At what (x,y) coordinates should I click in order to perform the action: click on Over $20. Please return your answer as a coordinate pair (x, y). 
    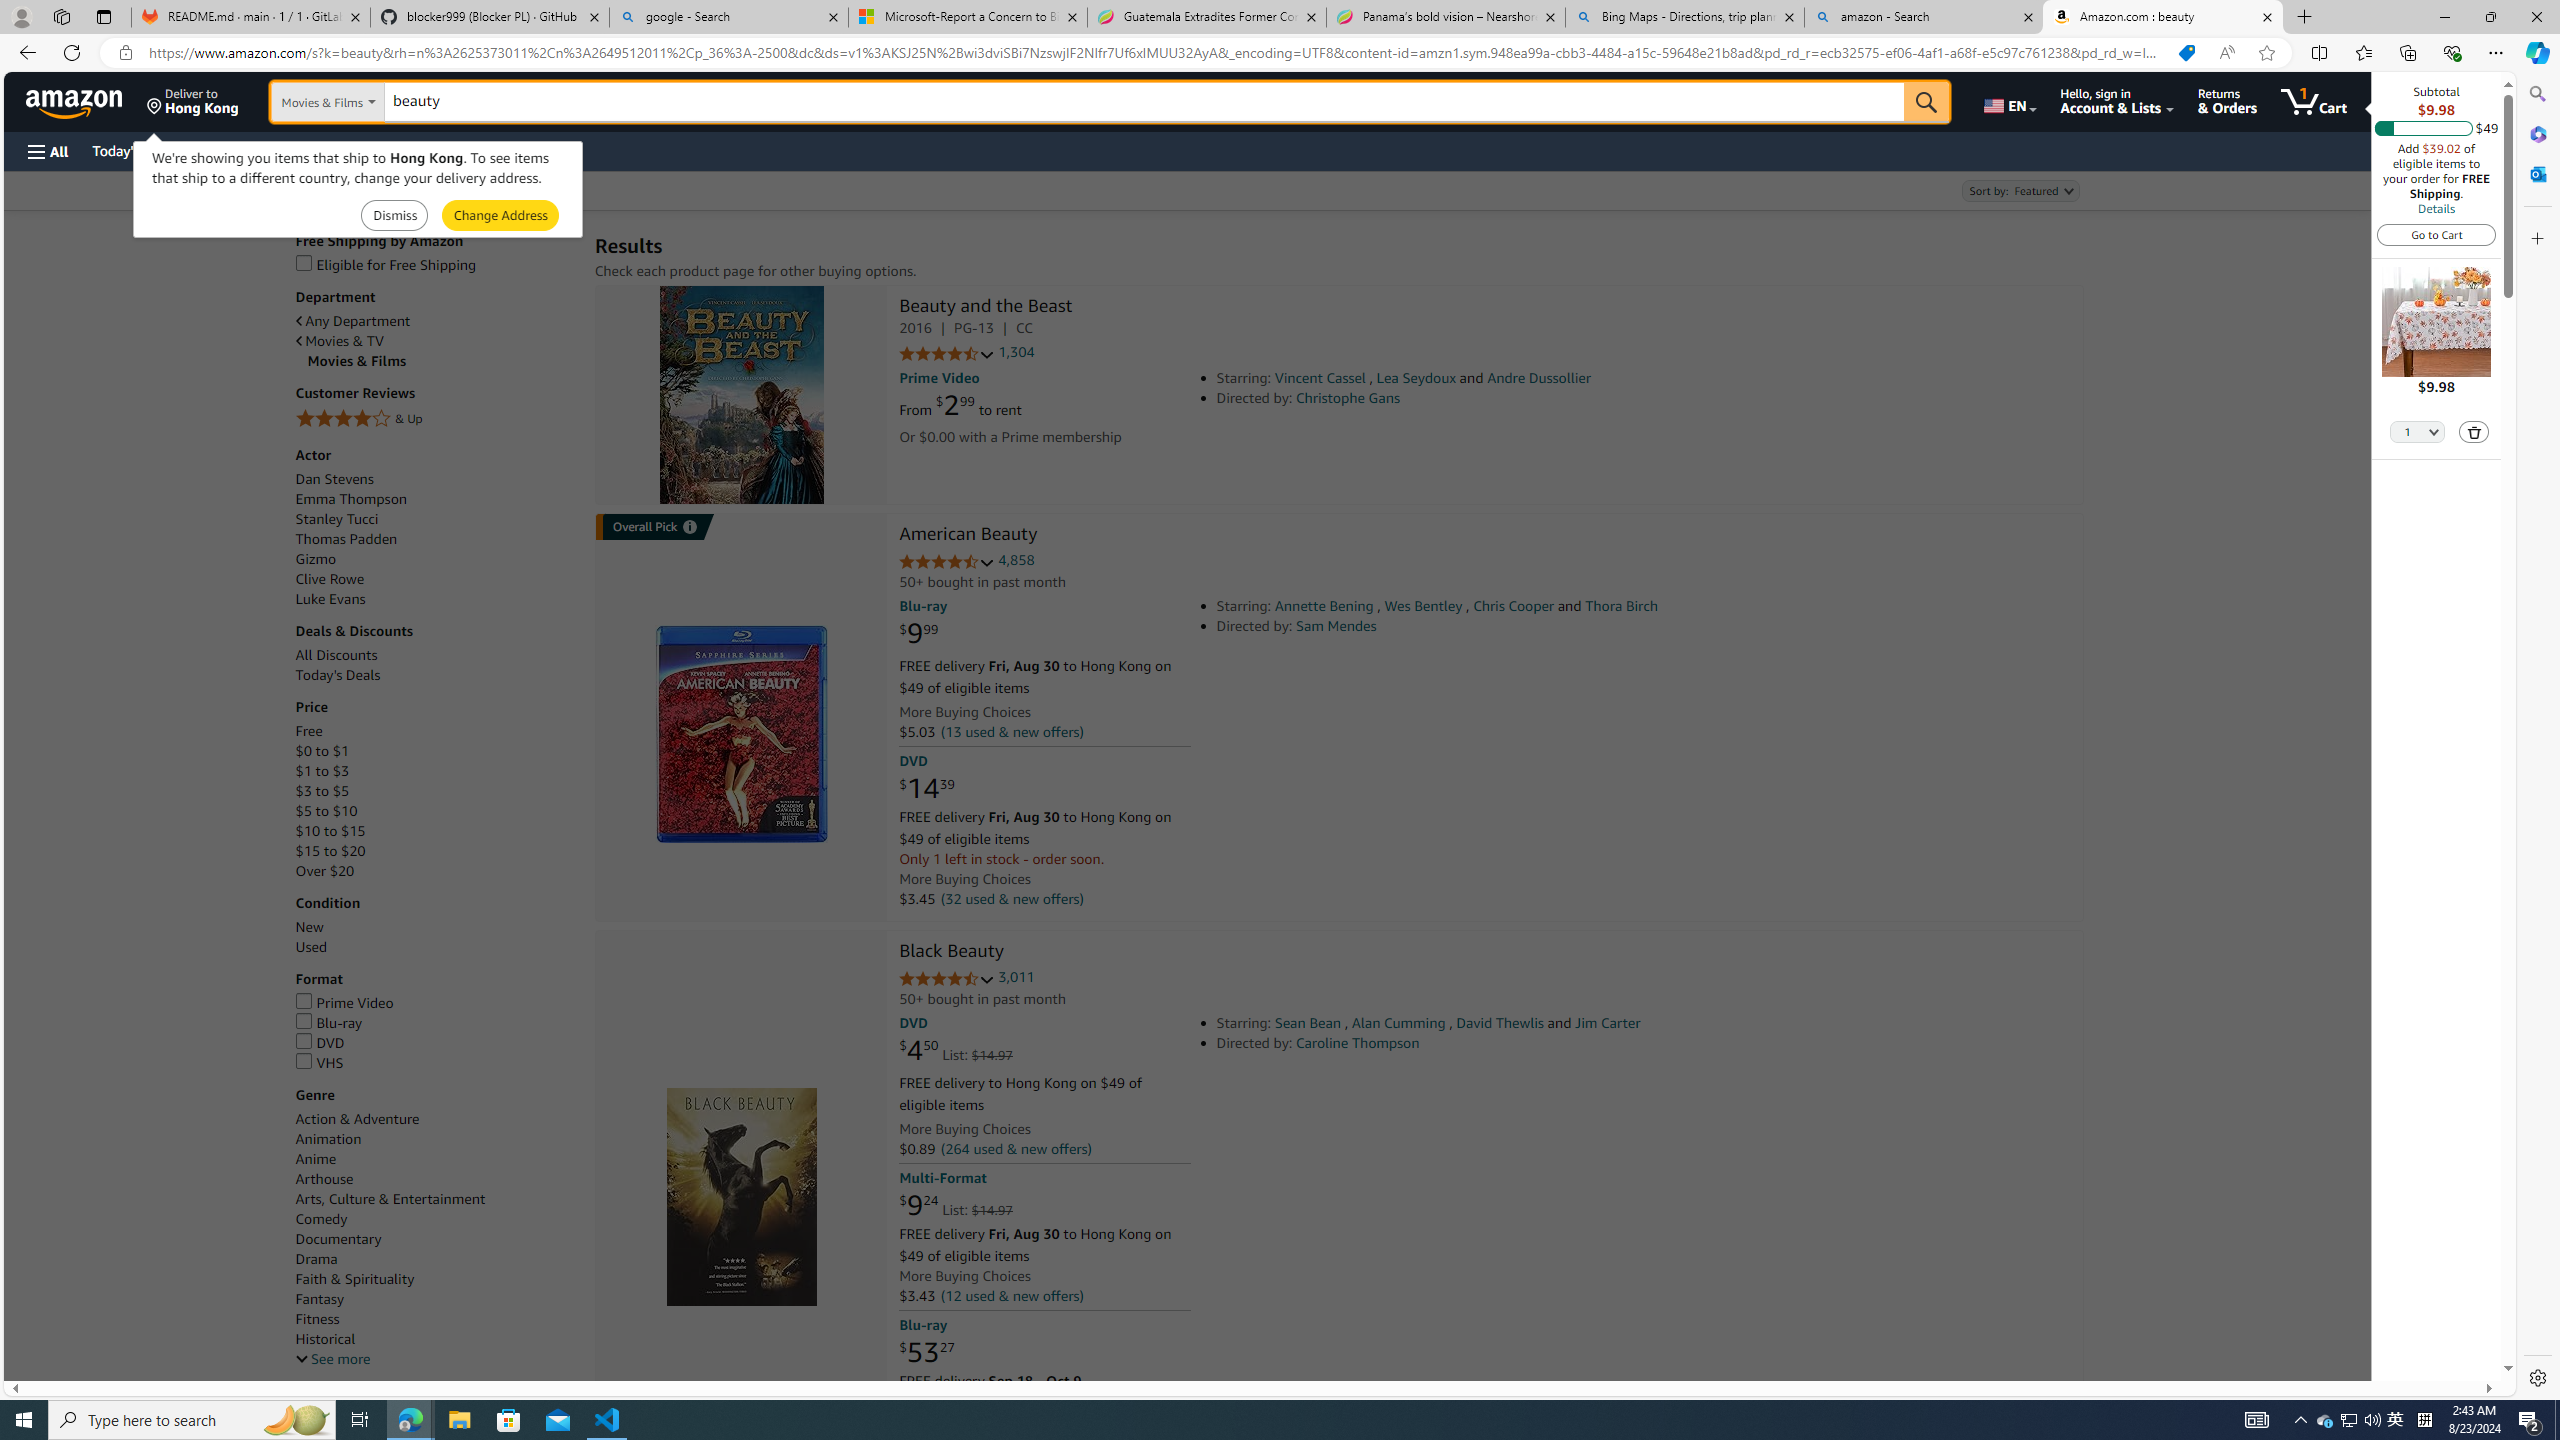
    Looking at the image, I should click on (435, 870).